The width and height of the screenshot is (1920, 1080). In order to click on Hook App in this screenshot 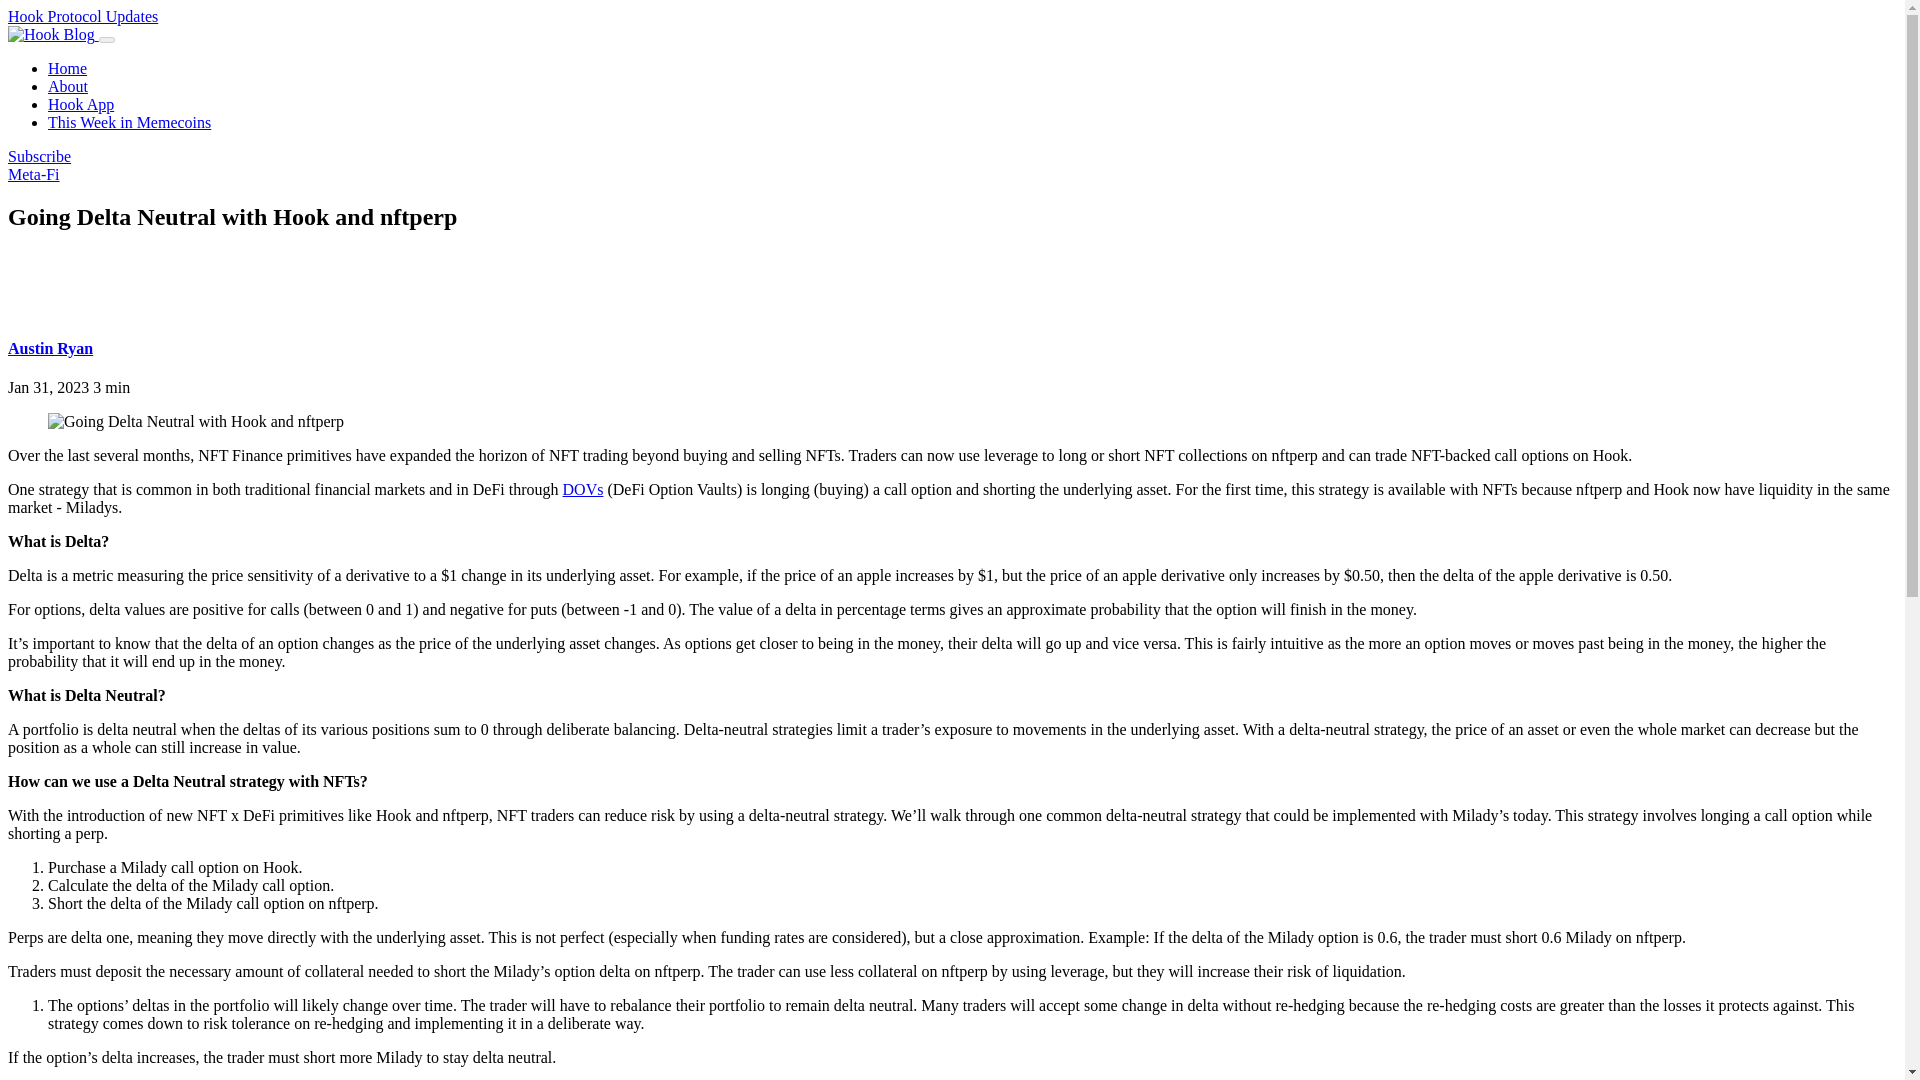, I will do `click(80, 104)`.